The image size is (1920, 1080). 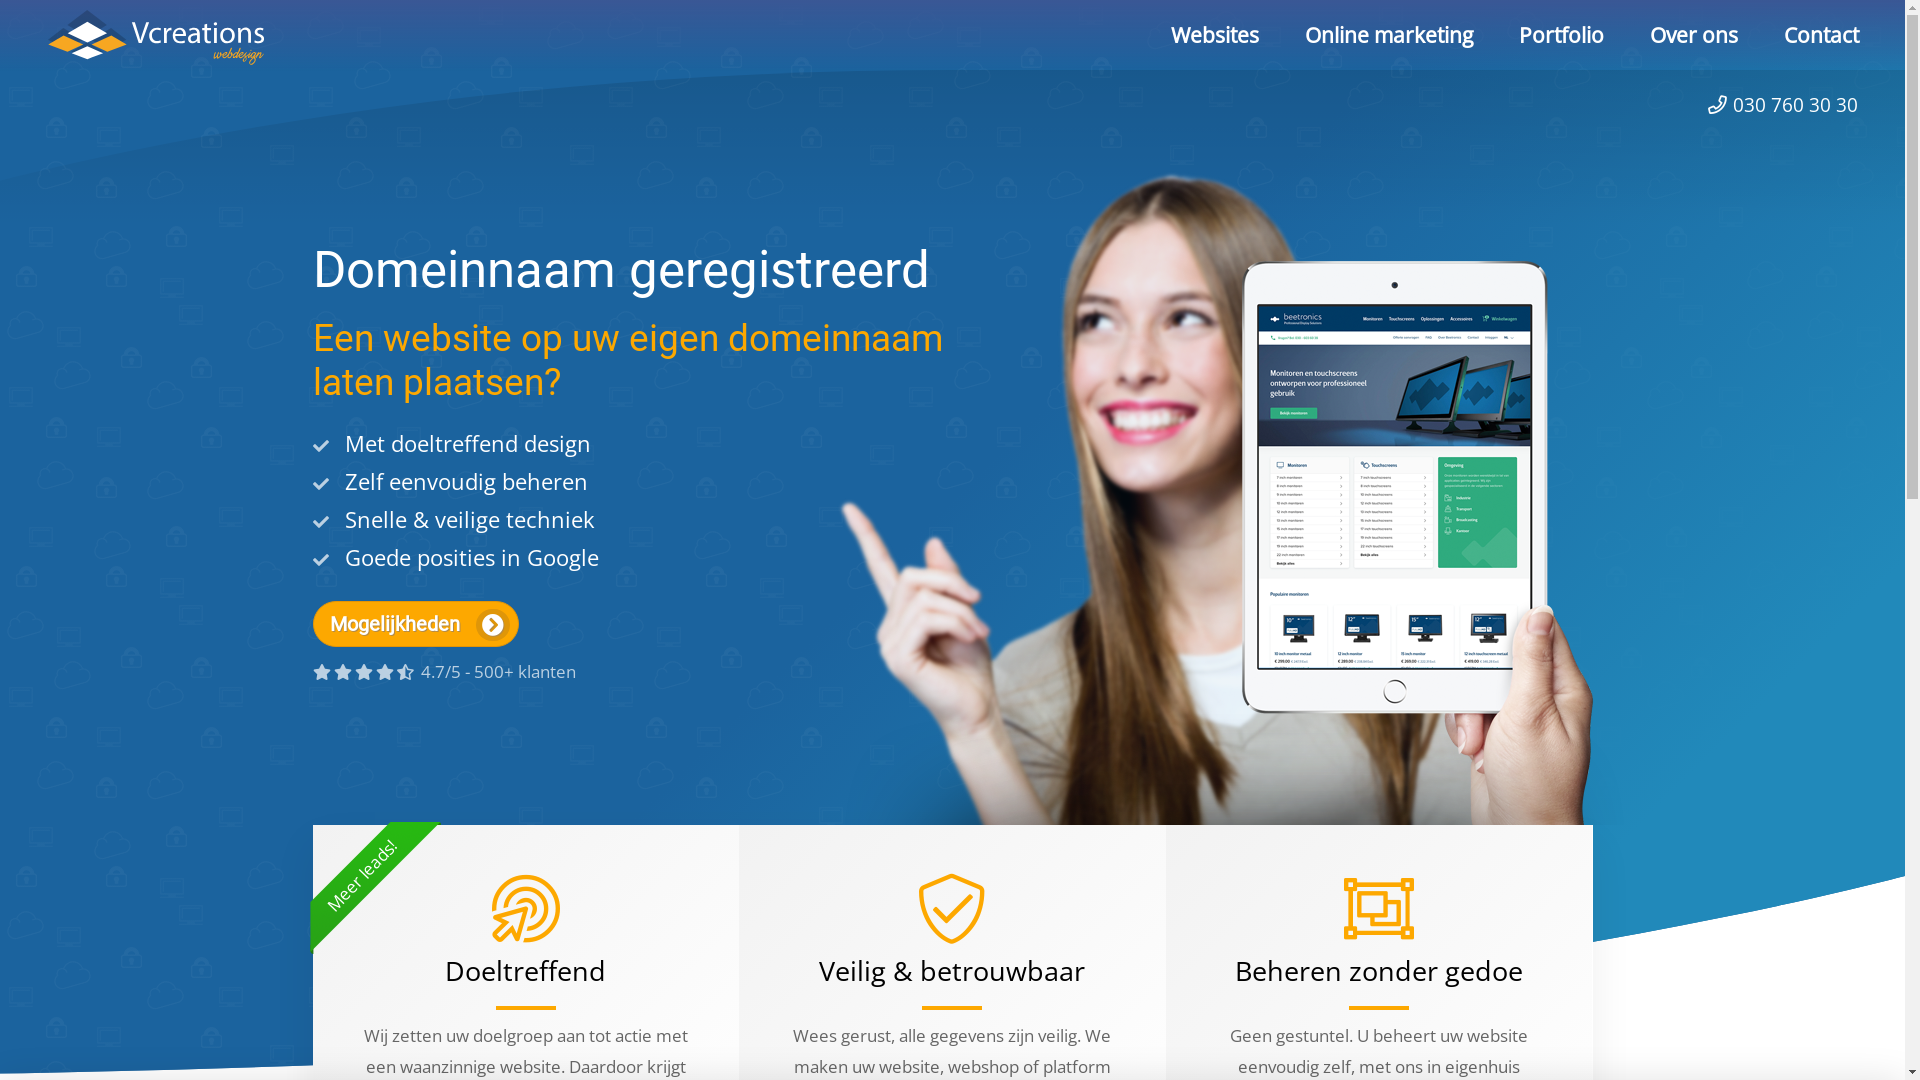 What do you see at coordinates (392, 700) in the screenshot?
I see `Vacaturesite` at bounding box center [392, 700].